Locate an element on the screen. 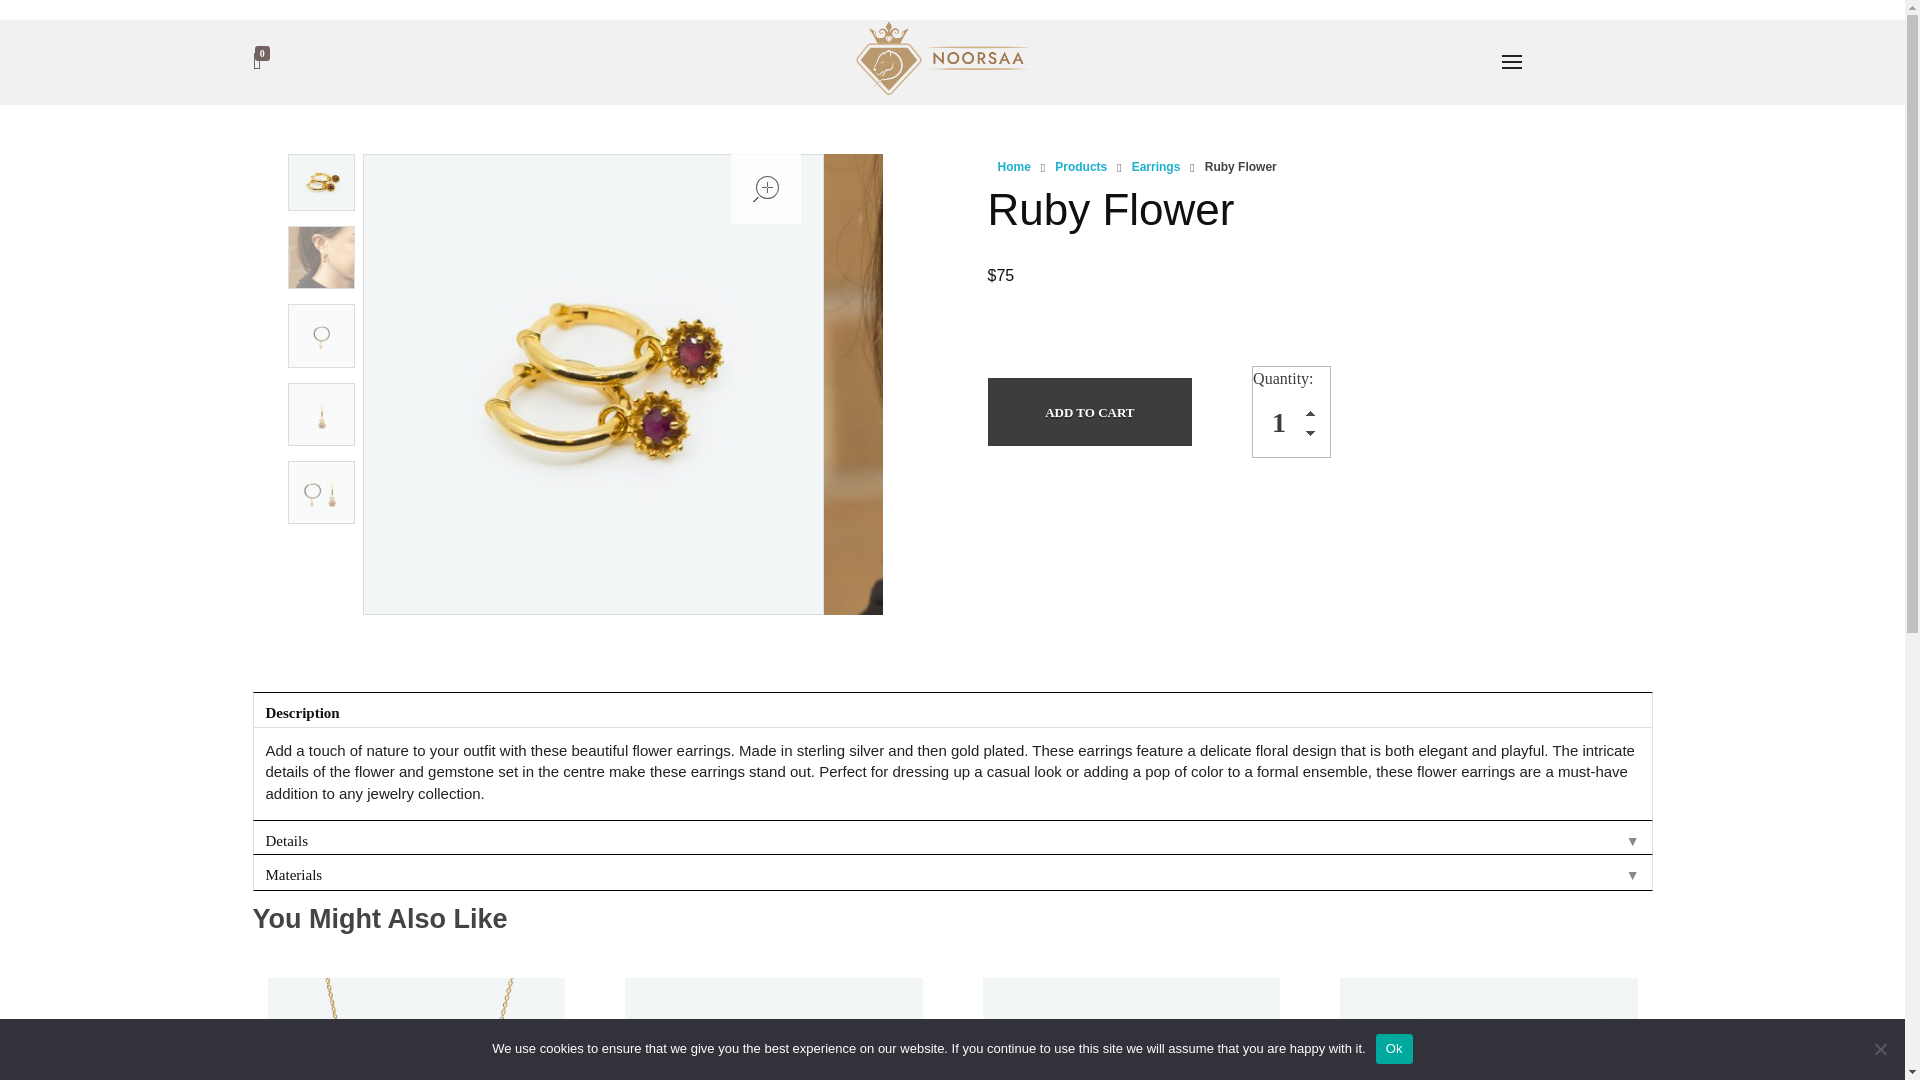 This screenshot has width=1920, height=1080. ADD TO CART is located at coordinates (1090, 412).